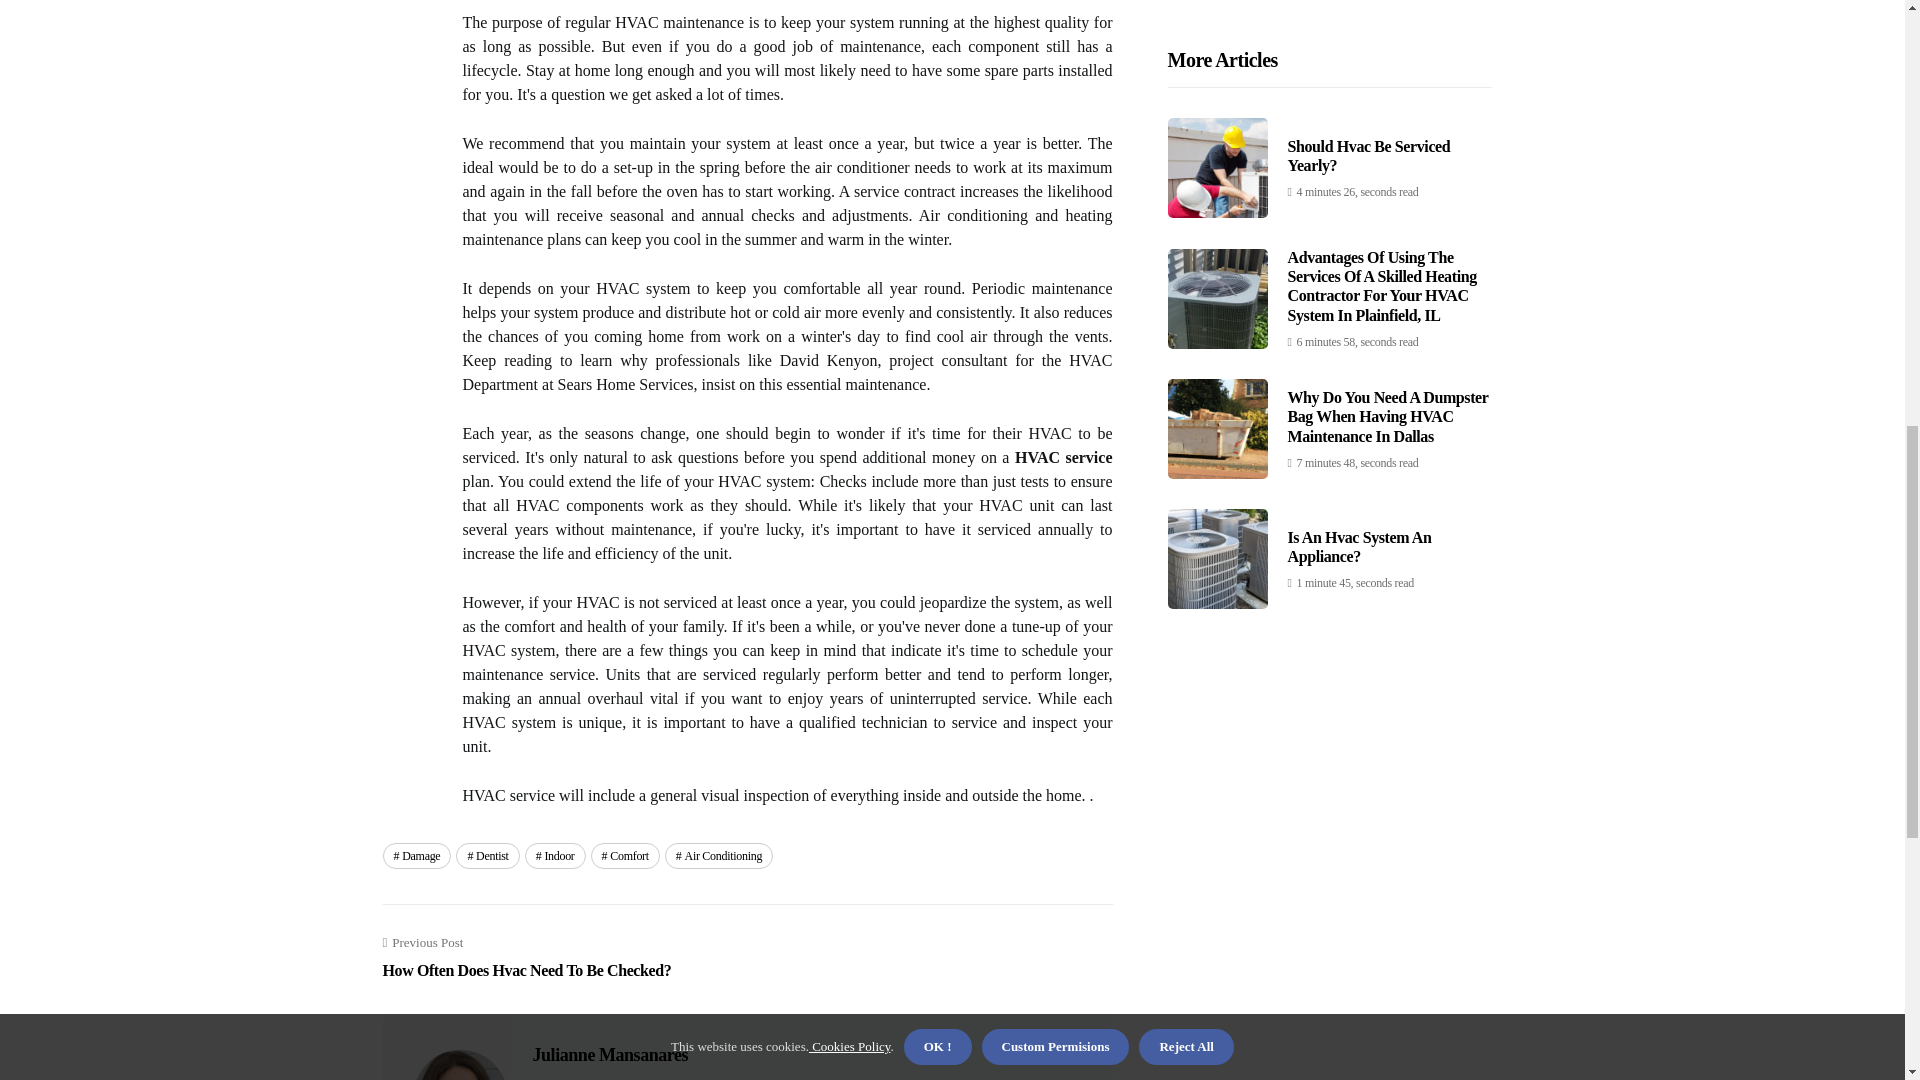 Image resolution: width=1920 pixels, height=1080 pixels. What do you see at coordinates (718, 856) in the screenshot?
I see `Air Conditioning` at bounding box center [718, 856].